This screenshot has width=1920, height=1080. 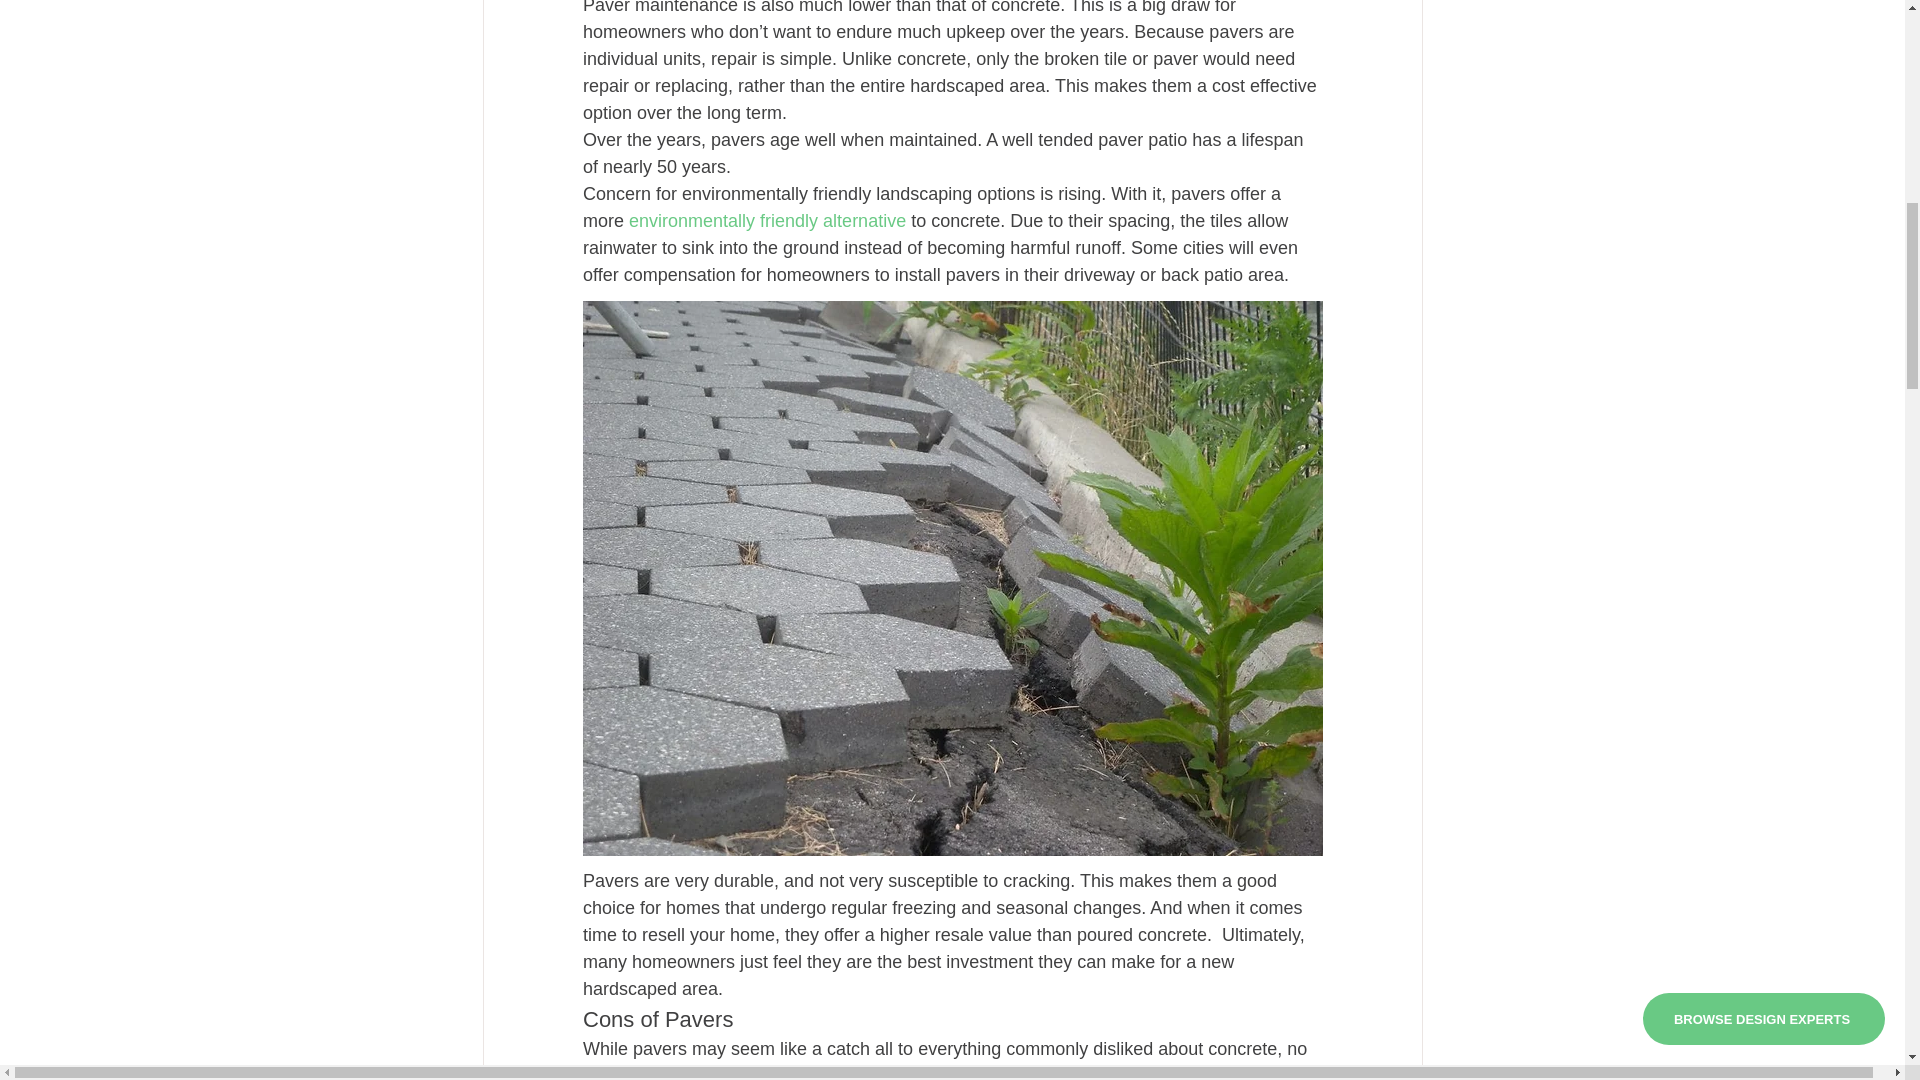 I want to click on environmentally friendly alternative, so click(x=768, y=220).